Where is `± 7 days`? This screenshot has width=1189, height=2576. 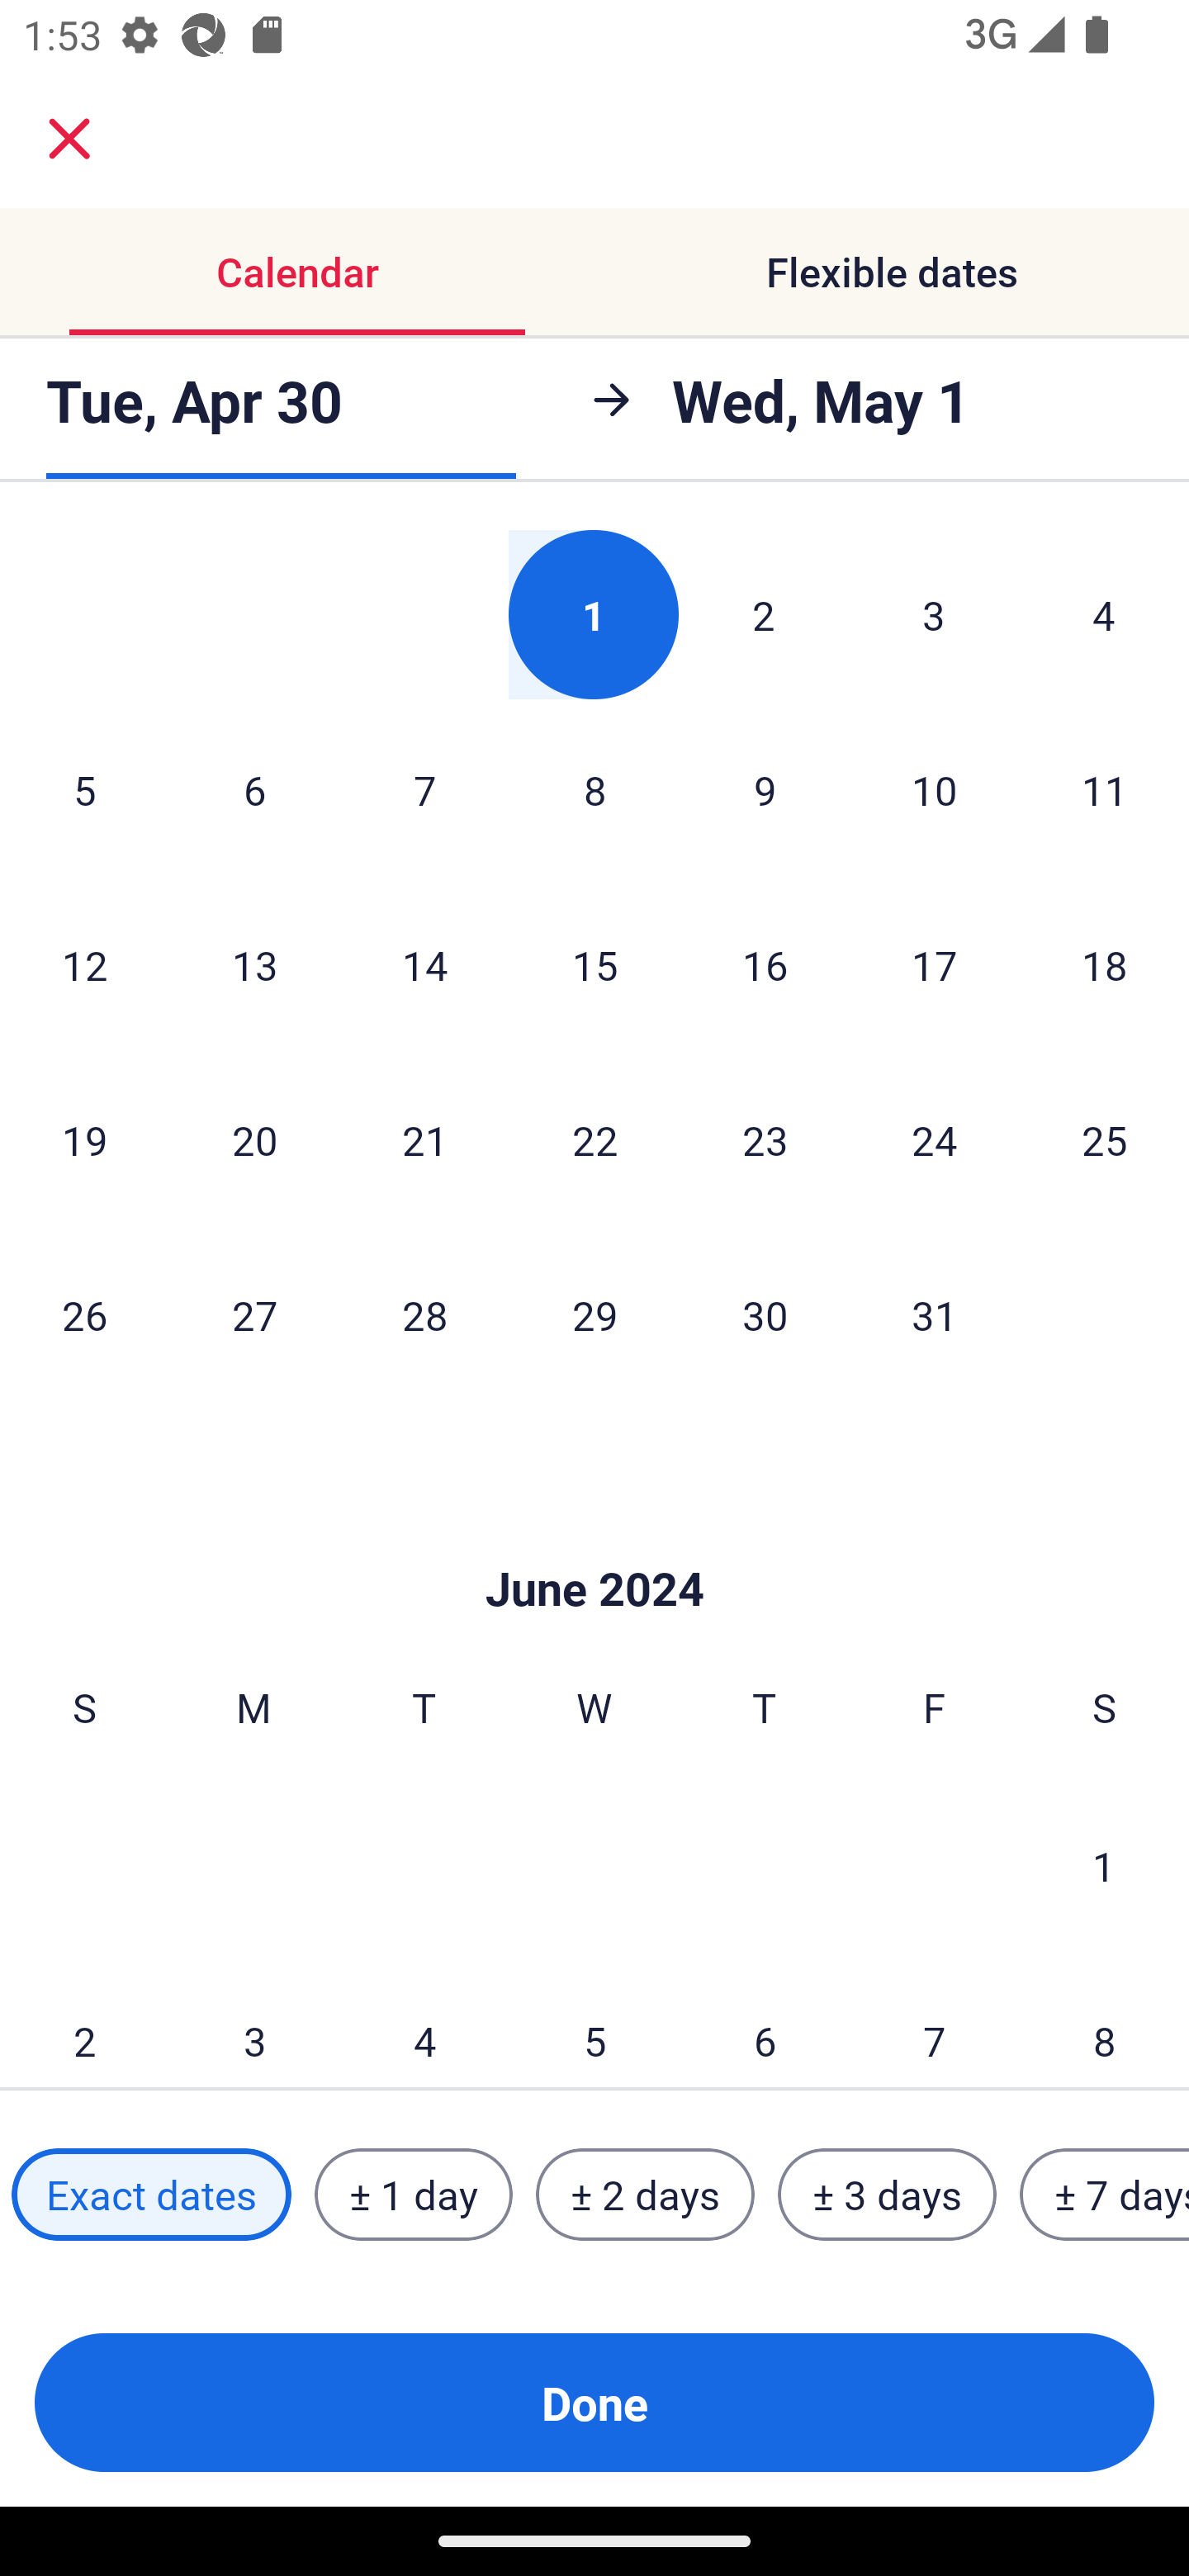
± 7 days is located at coordinates (1105, 2195).